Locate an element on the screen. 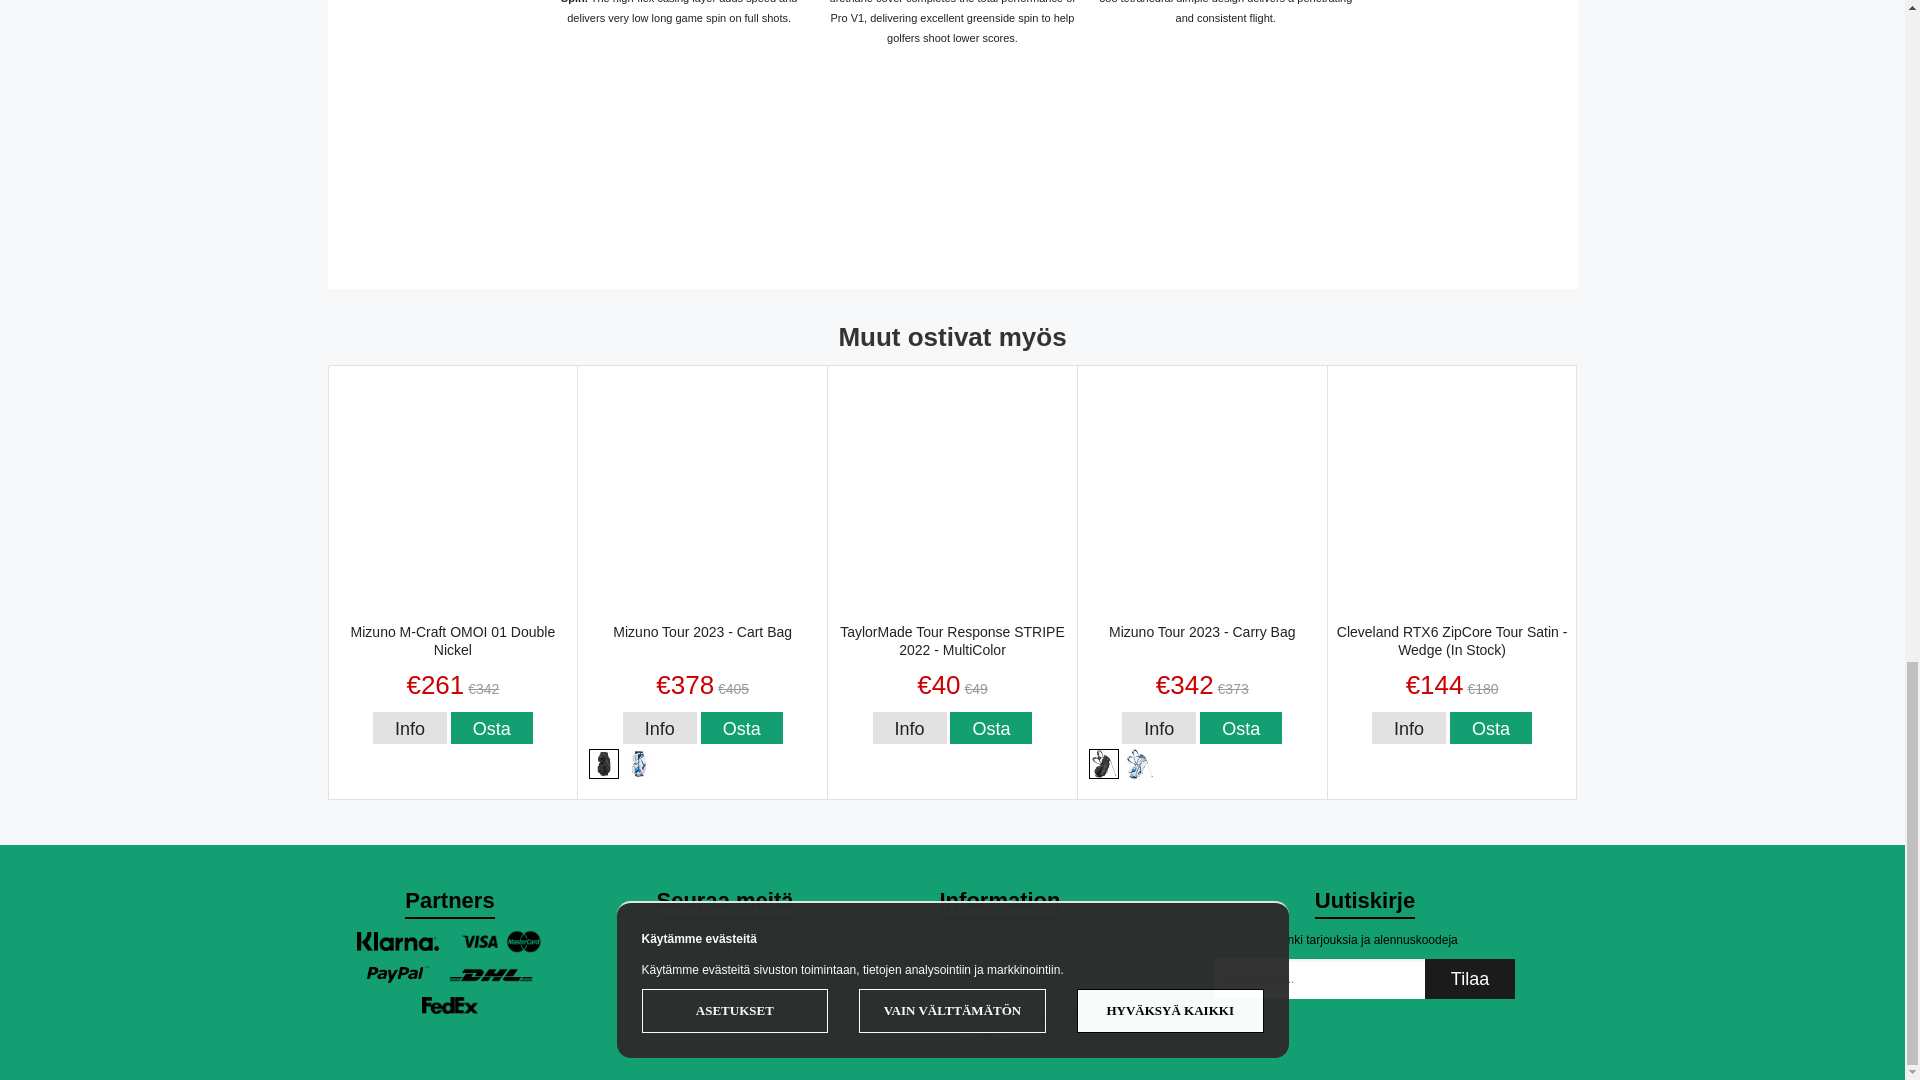  Mizuno Tour 2023 - Cart Bag is located at coordinates (639, 762).